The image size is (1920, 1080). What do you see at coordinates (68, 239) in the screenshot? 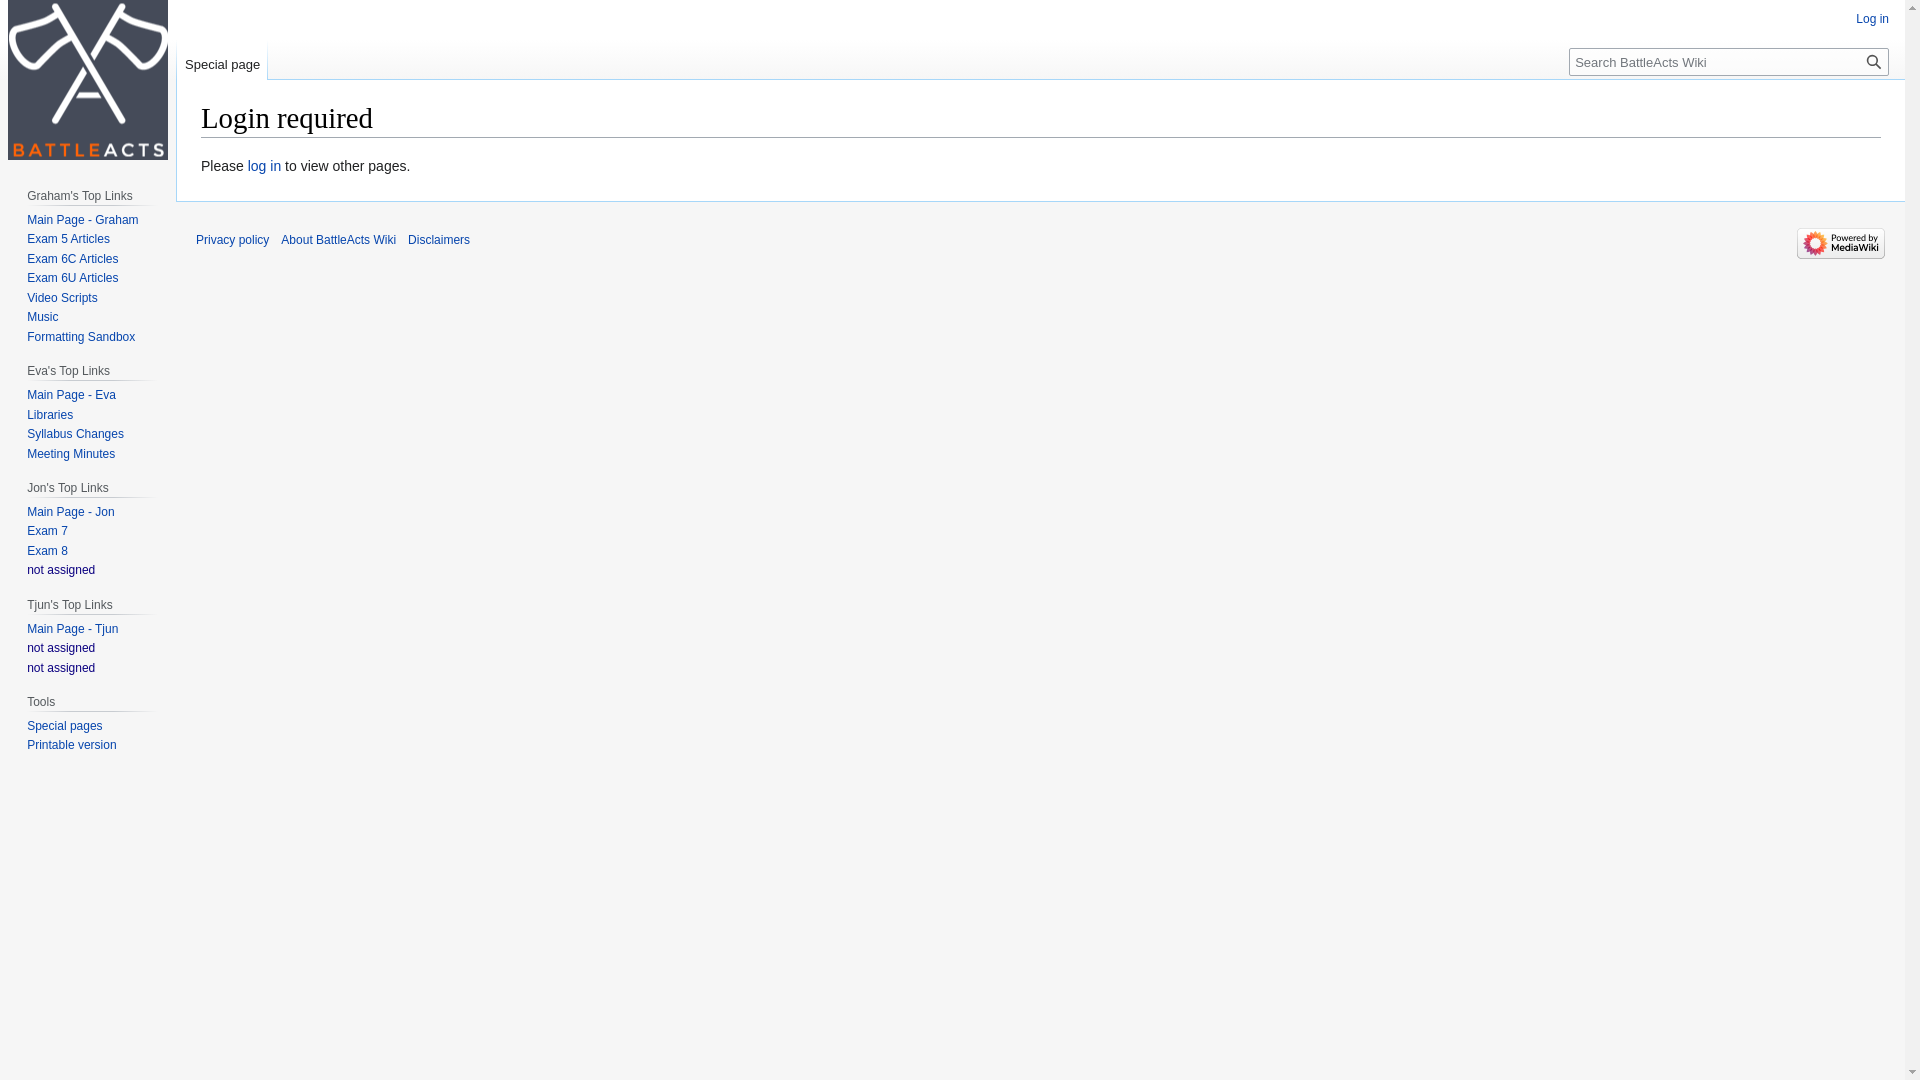
I see `Exam 5 Articles` at bounding box center [68, 239].